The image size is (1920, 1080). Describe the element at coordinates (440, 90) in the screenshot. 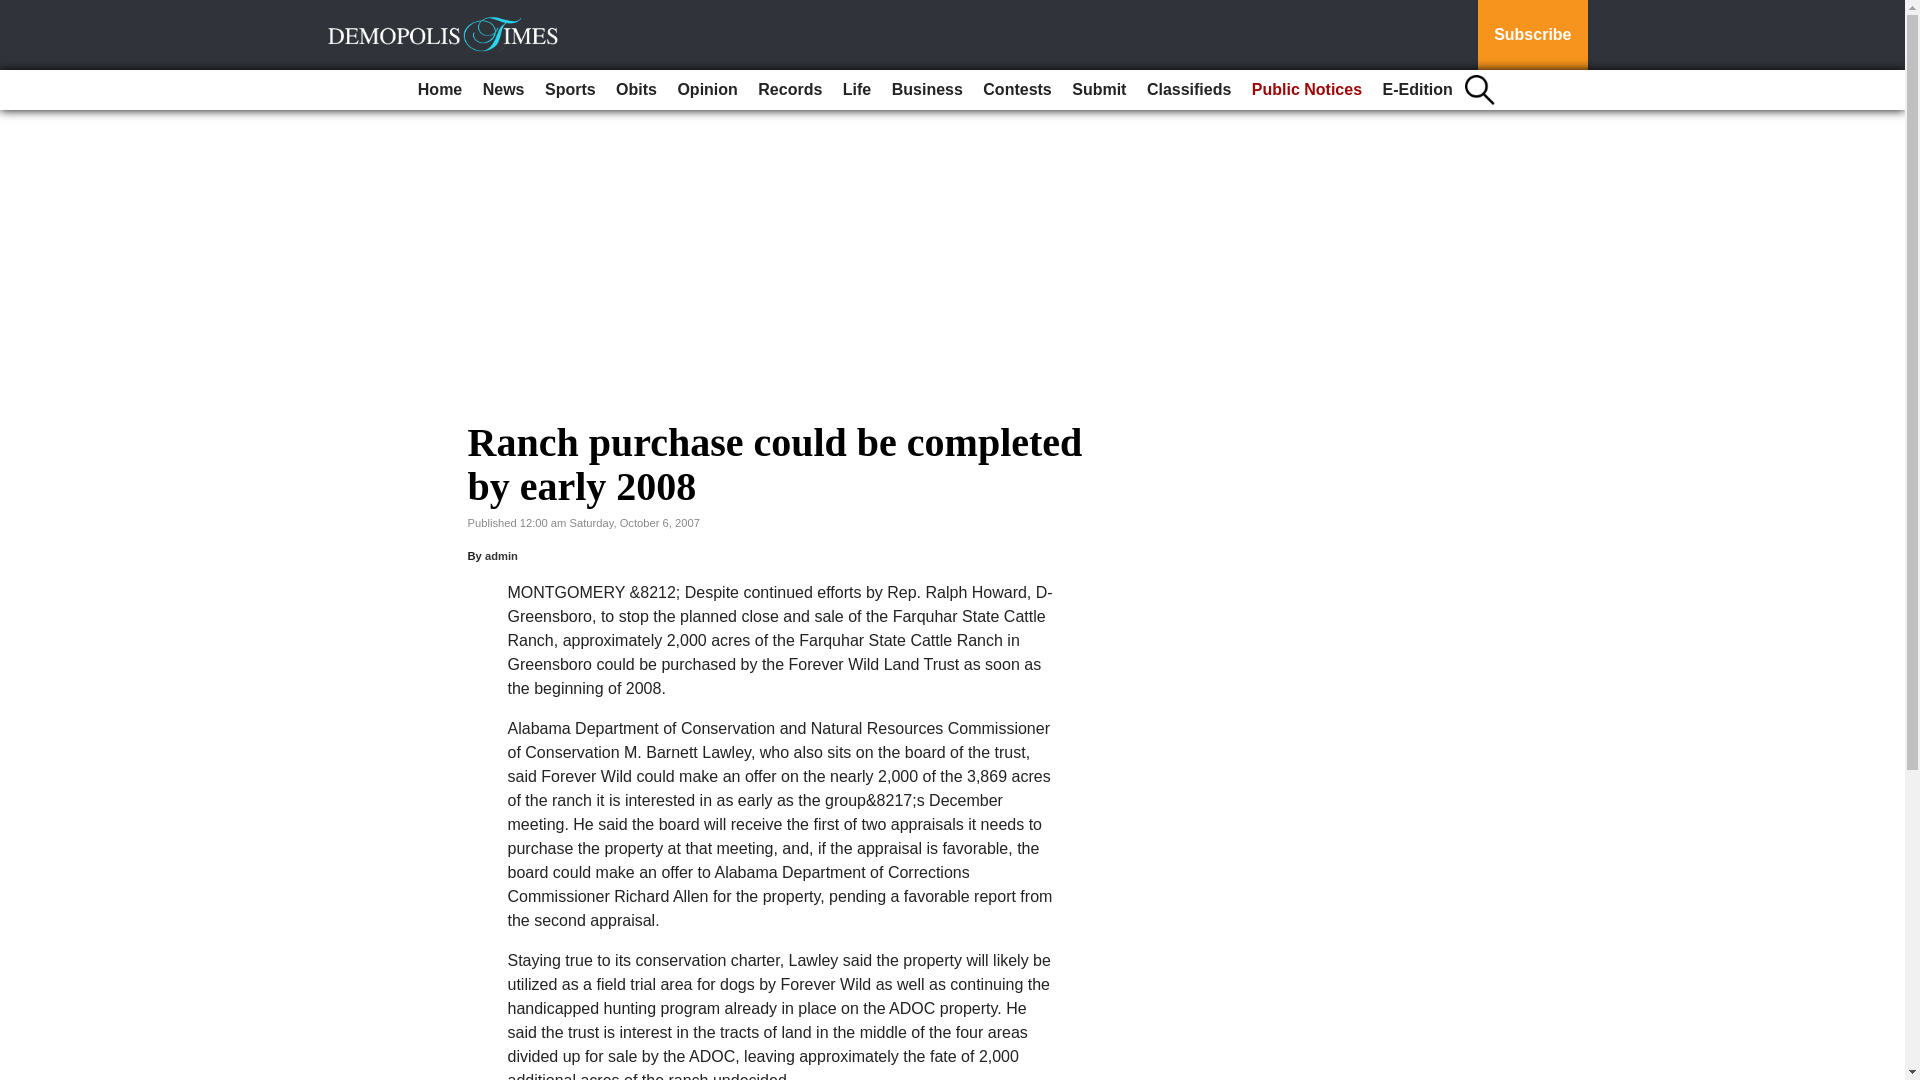

I see `Home` at that location.